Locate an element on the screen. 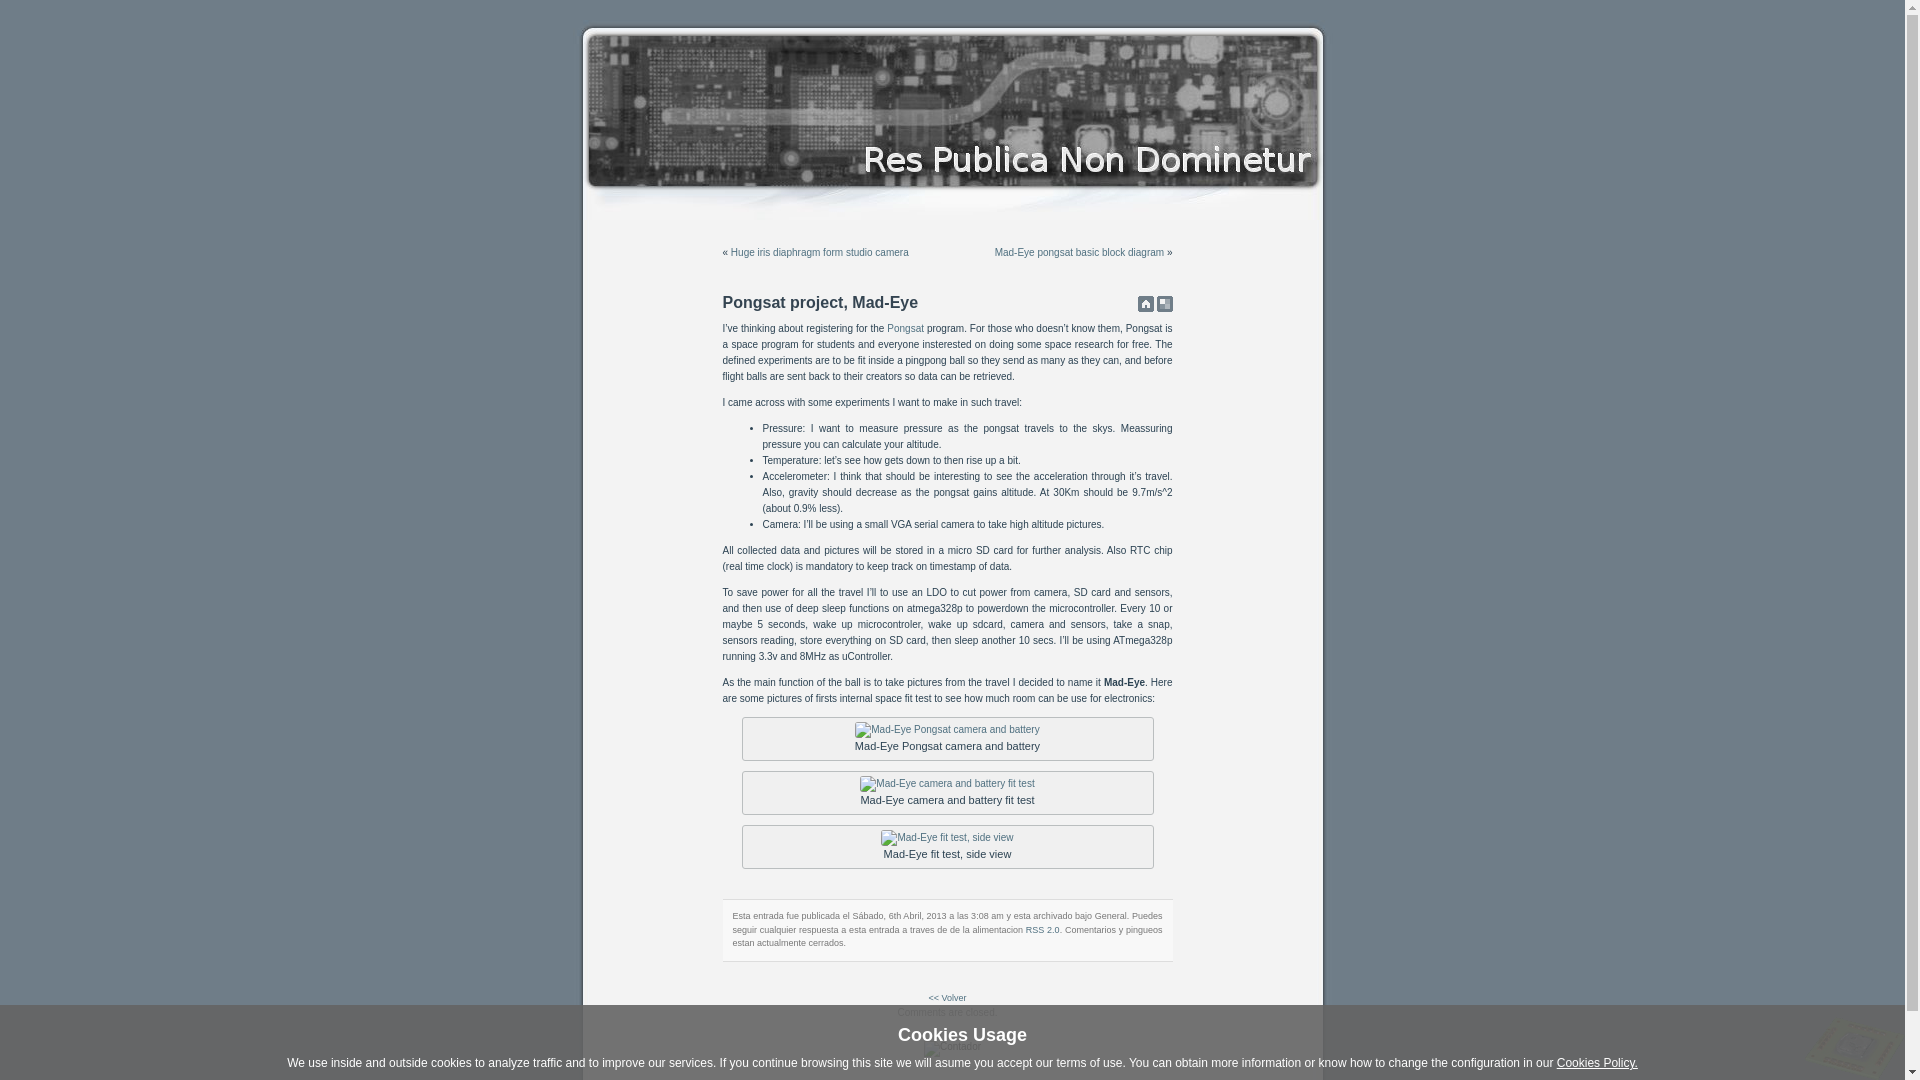  Cookies Policy. is located at coordinates (1598, 1063).